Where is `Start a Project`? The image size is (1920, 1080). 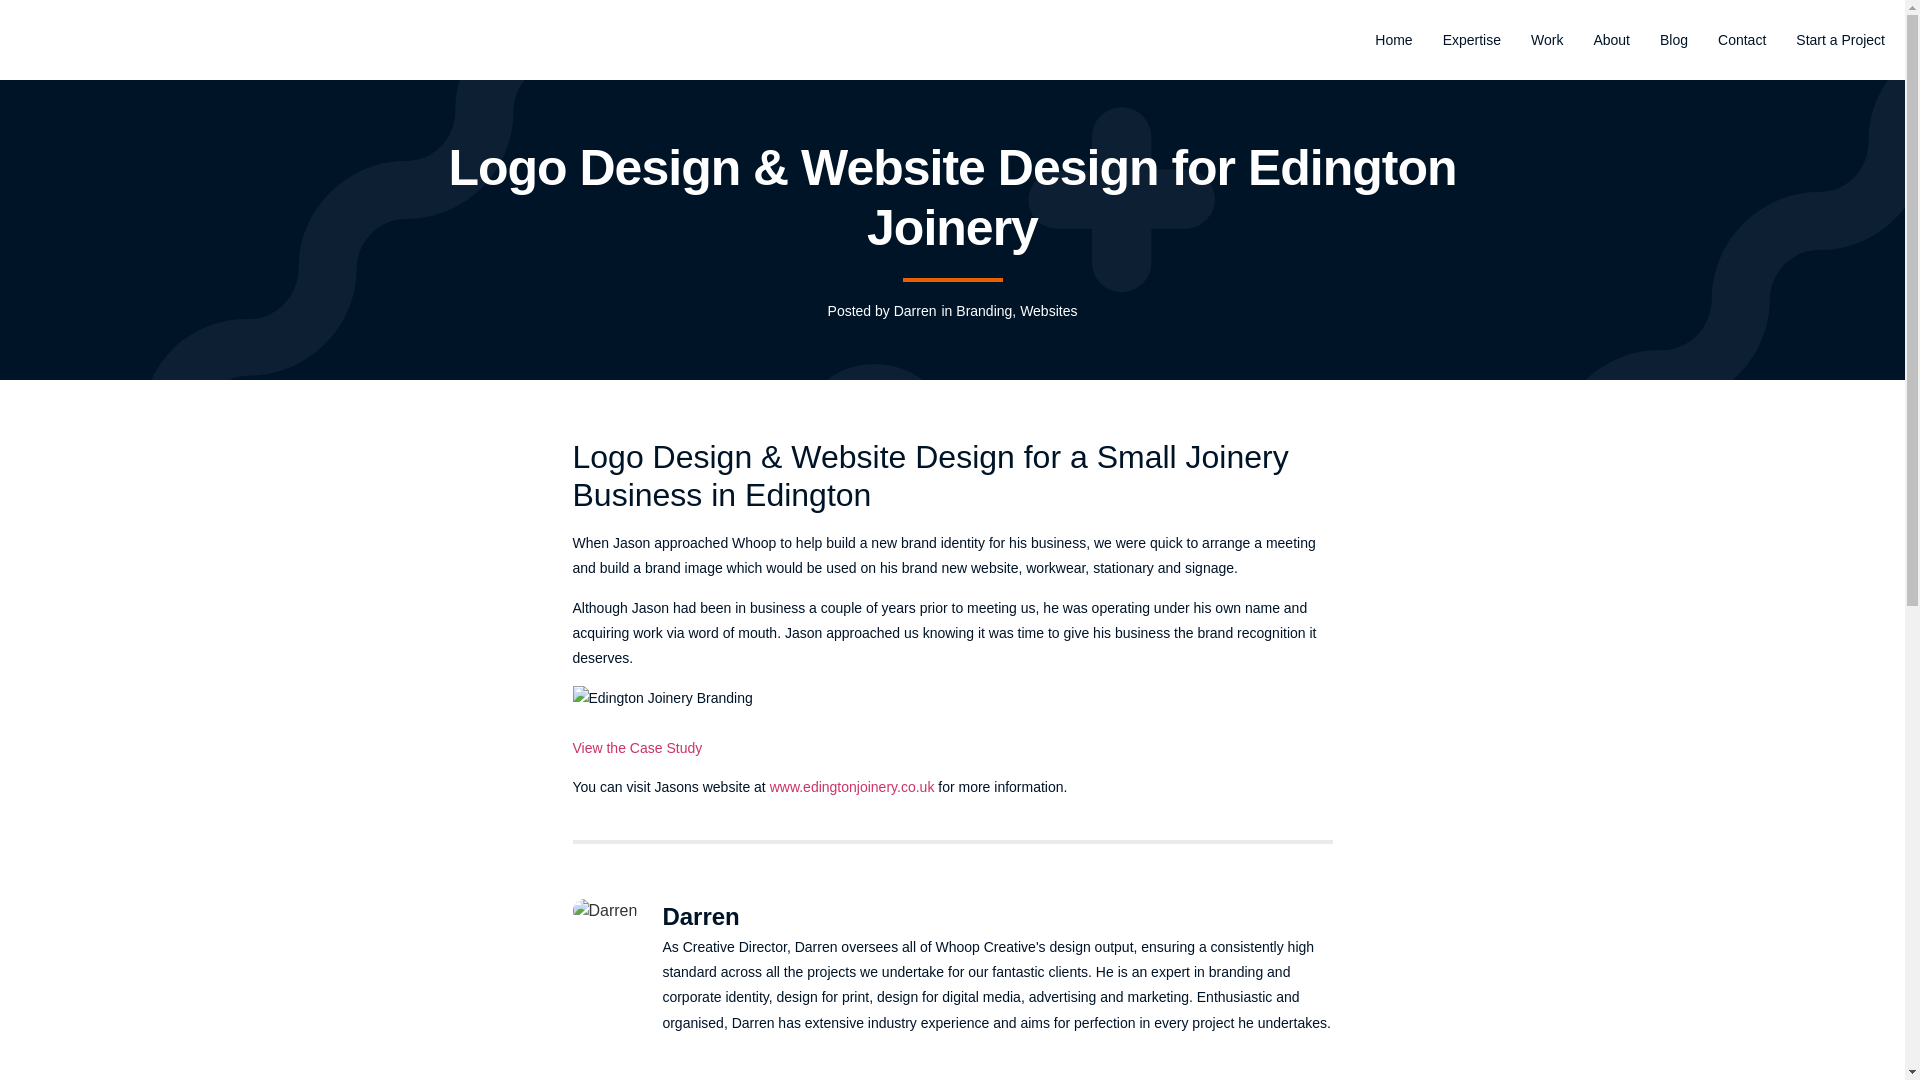 Start a Project is located at coordinates (1840, 40).